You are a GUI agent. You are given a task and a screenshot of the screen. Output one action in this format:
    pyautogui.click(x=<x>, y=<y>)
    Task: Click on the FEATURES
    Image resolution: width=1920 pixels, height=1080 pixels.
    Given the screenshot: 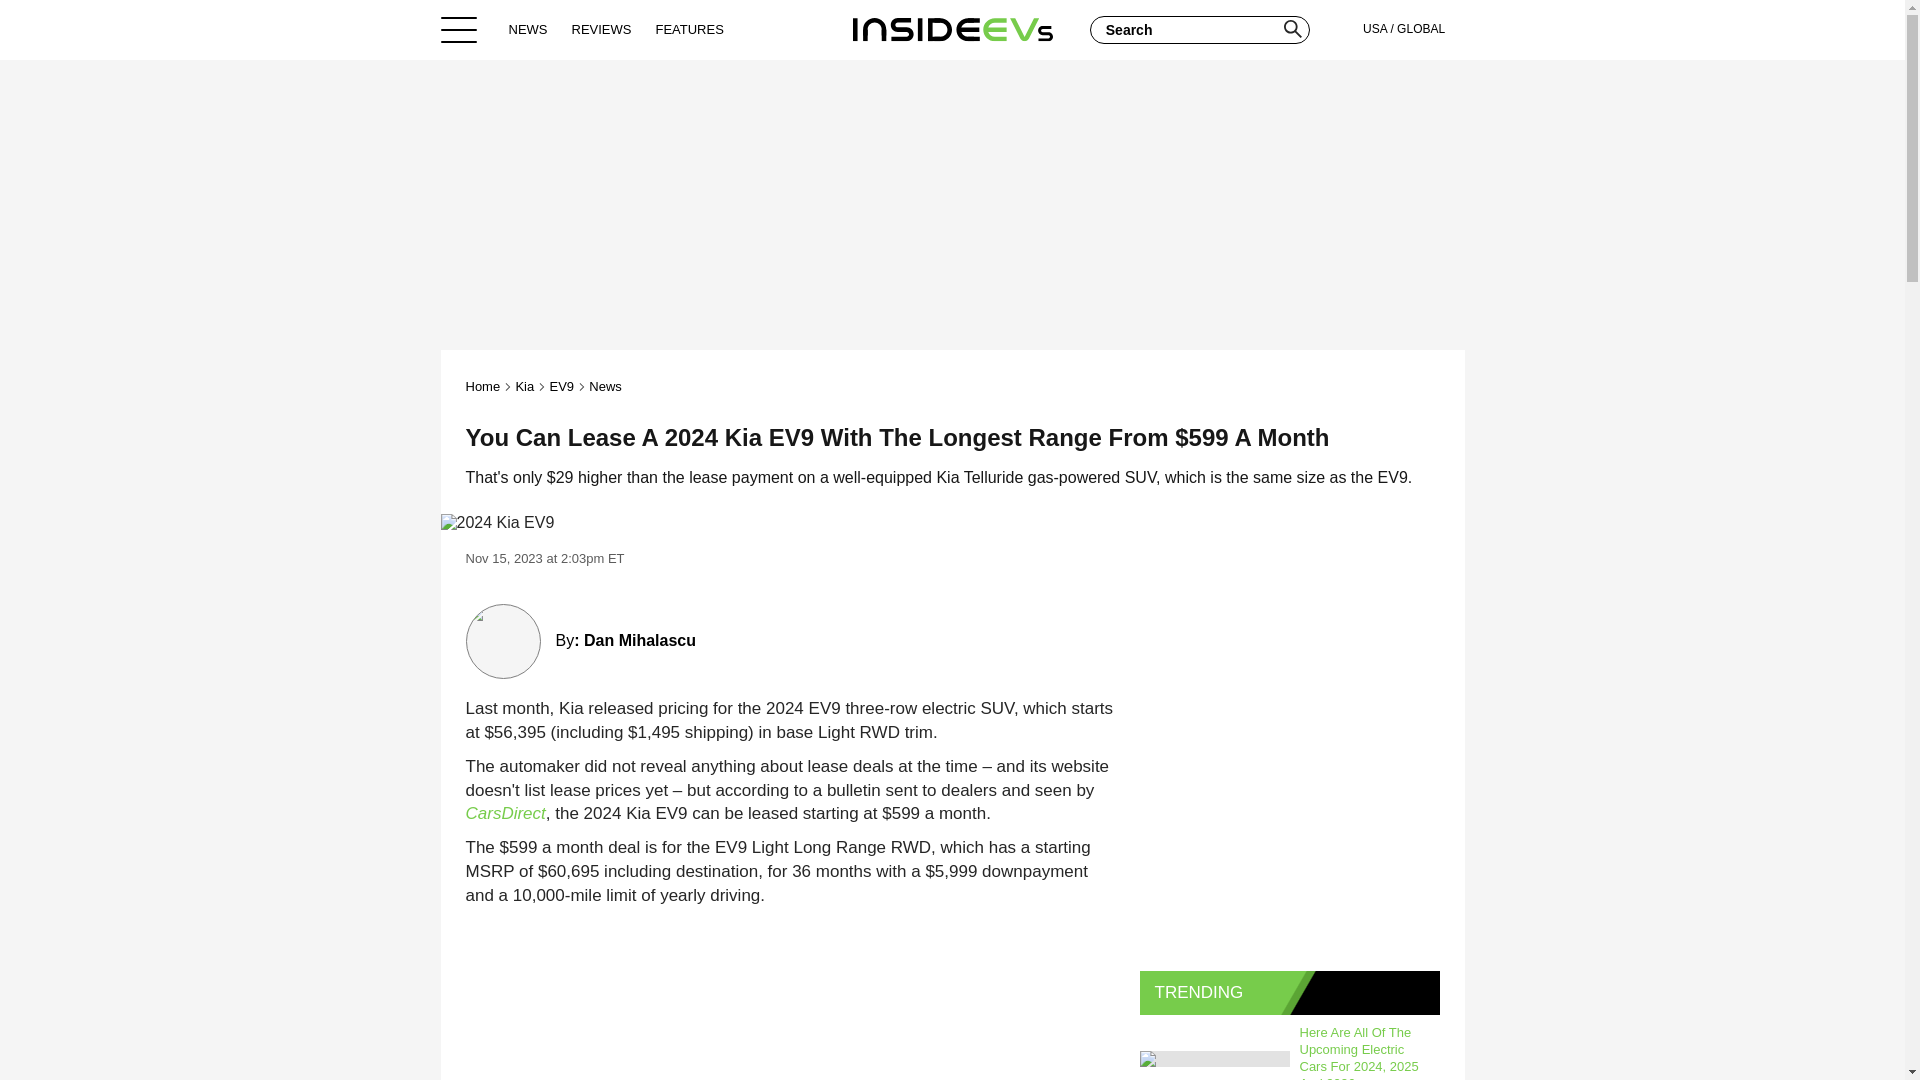 What is the action you would take?
    pyautogui.click(x=688, y=29)
    